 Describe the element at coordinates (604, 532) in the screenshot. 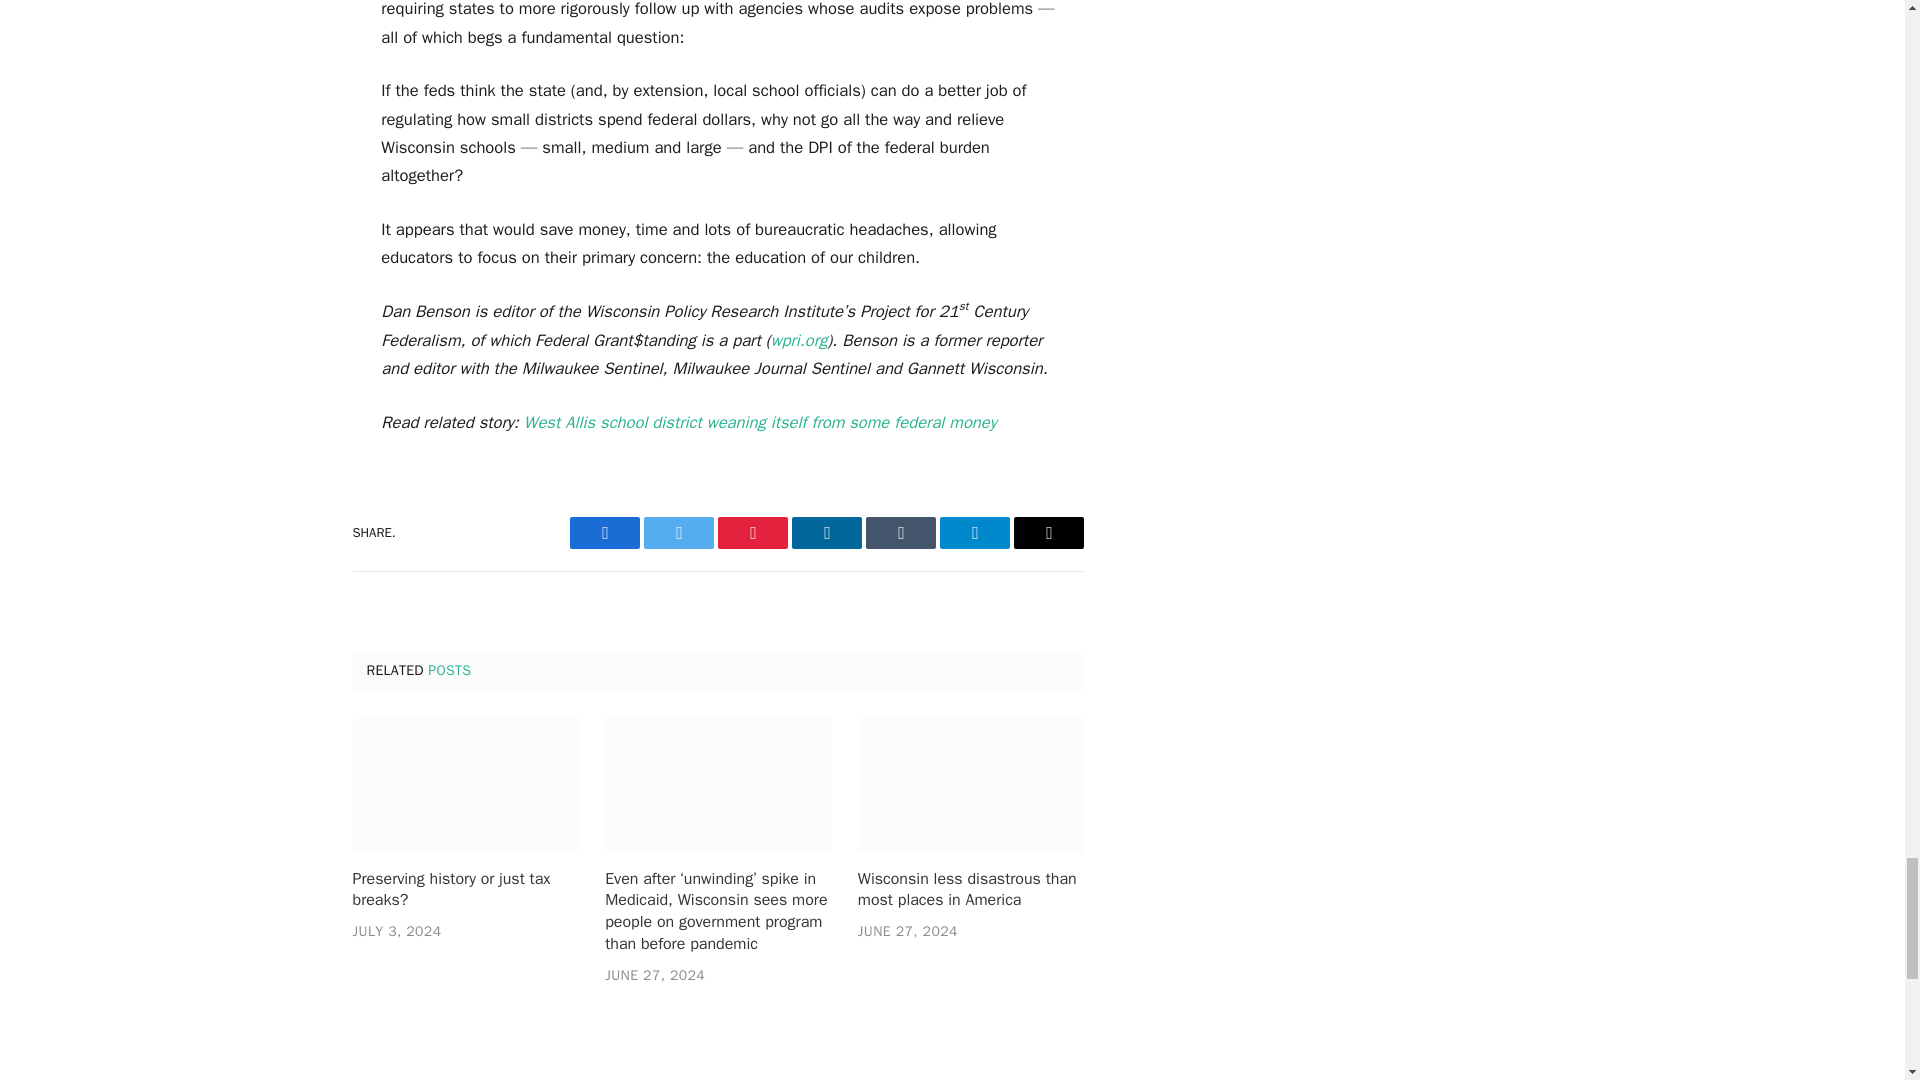

I see `Share on Facebook` at that location.